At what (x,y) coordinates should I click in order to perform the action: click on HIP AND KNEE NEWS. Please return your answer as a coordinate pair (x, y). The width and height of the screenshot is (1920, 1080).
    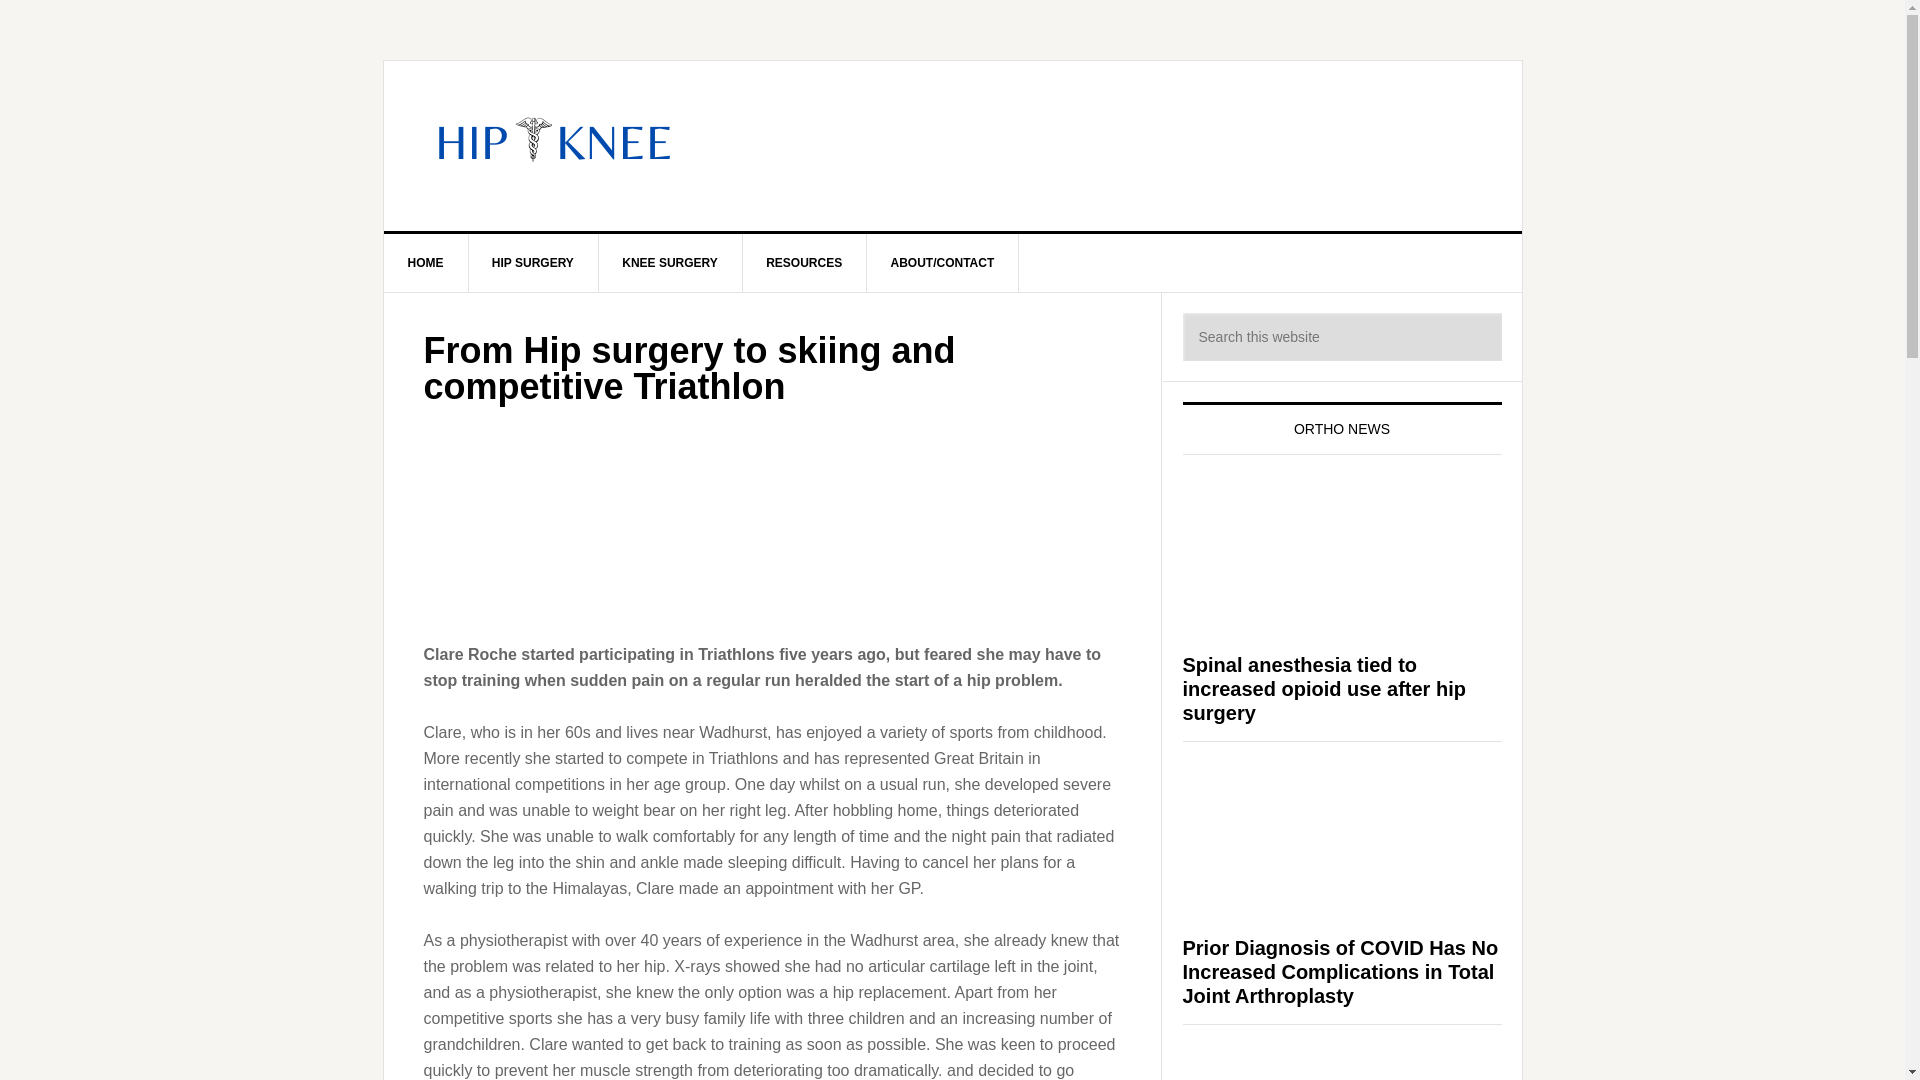
    Looking at the image, I should click on (953, 146).